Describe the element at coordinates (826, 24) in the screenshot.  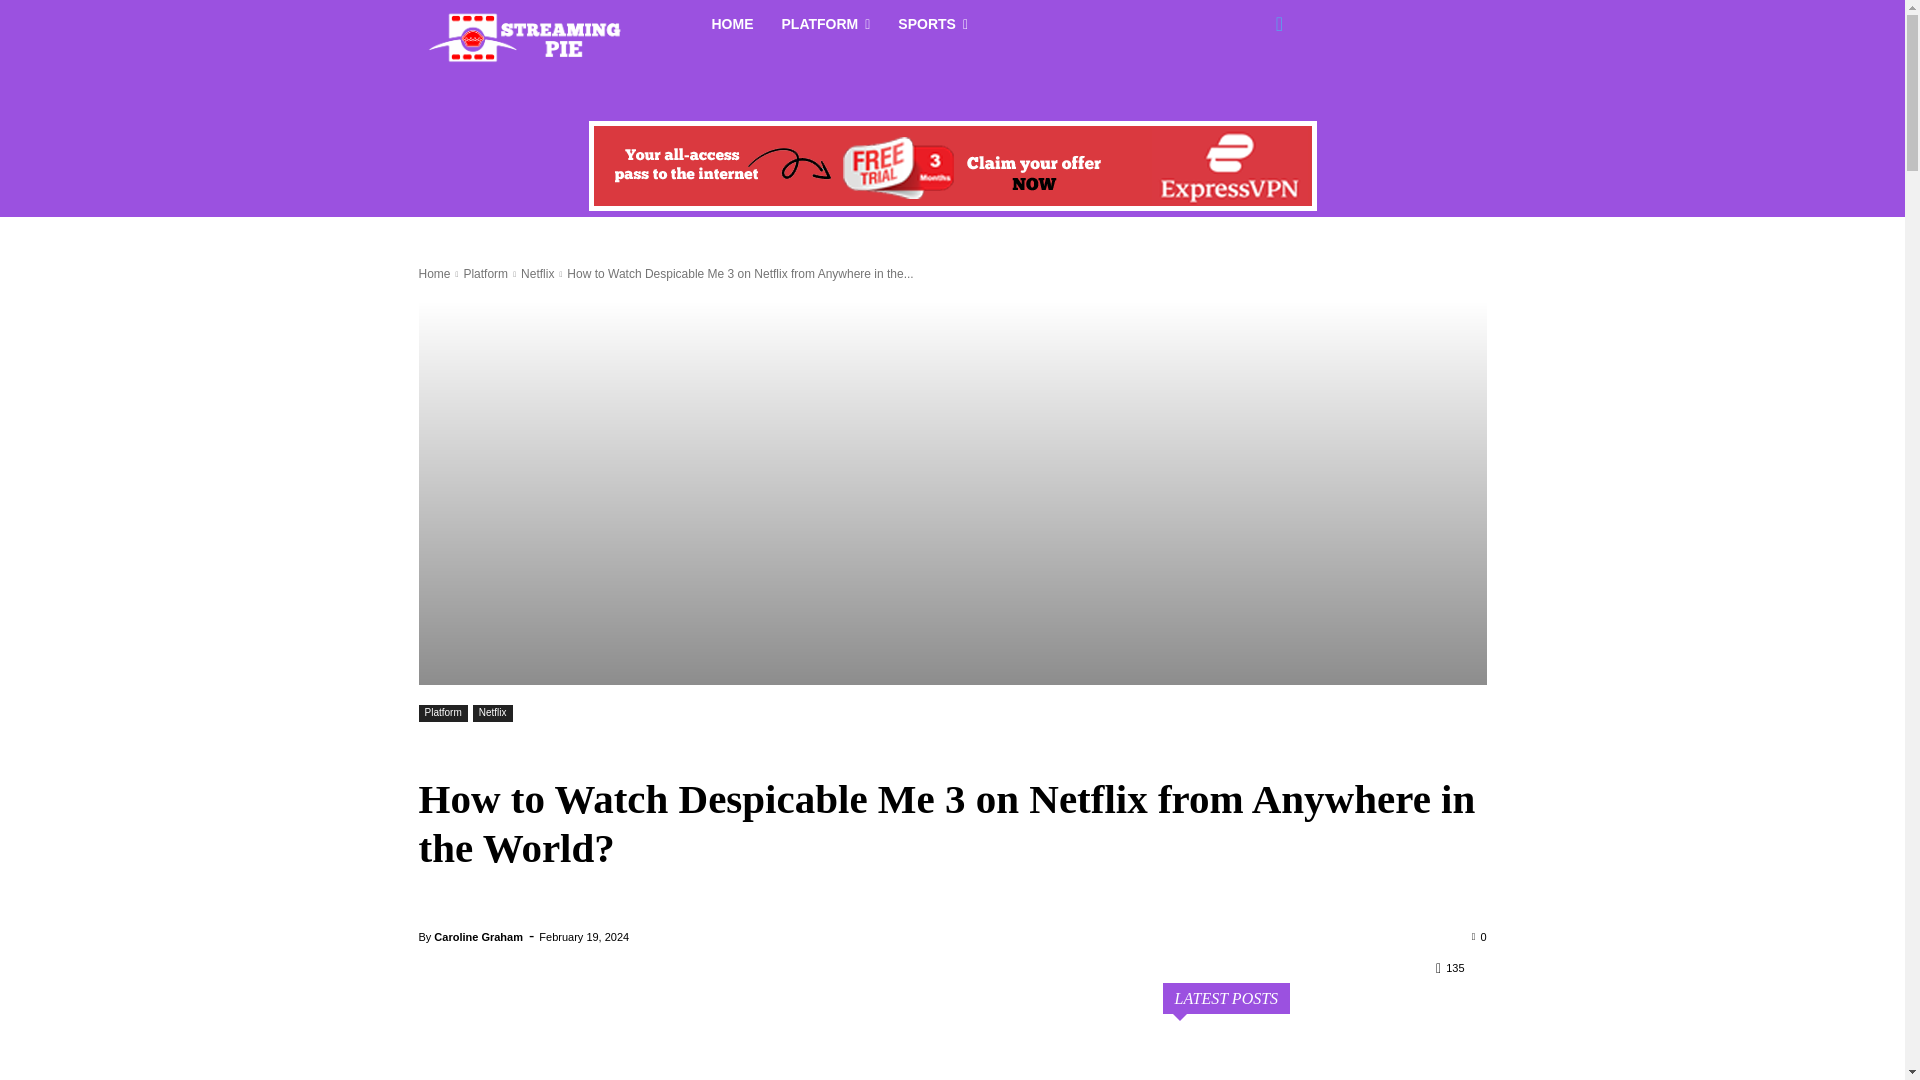
I see `PLATFORM` at that location.